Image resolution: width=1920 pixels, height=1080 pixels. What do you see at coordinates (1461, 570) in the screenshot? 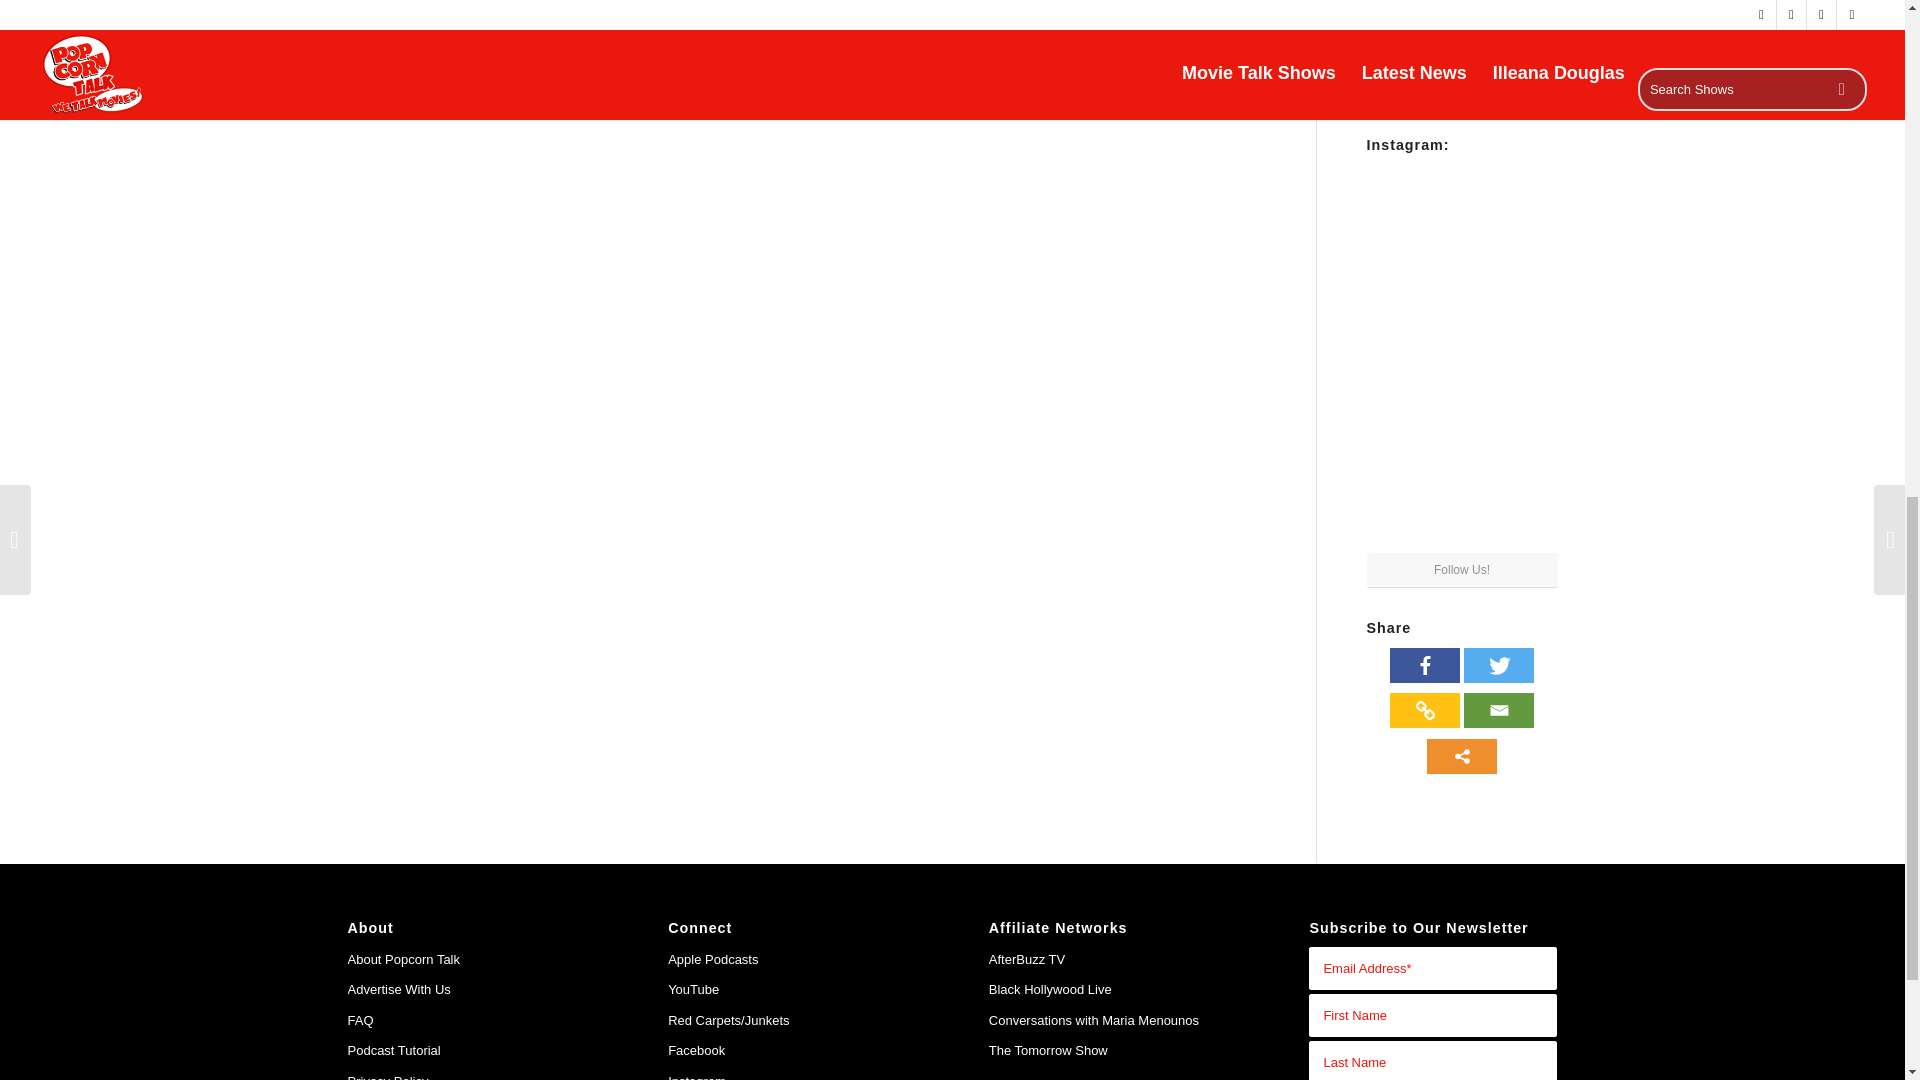
I see `Follow Us!` at bounding box center [1461, 570].